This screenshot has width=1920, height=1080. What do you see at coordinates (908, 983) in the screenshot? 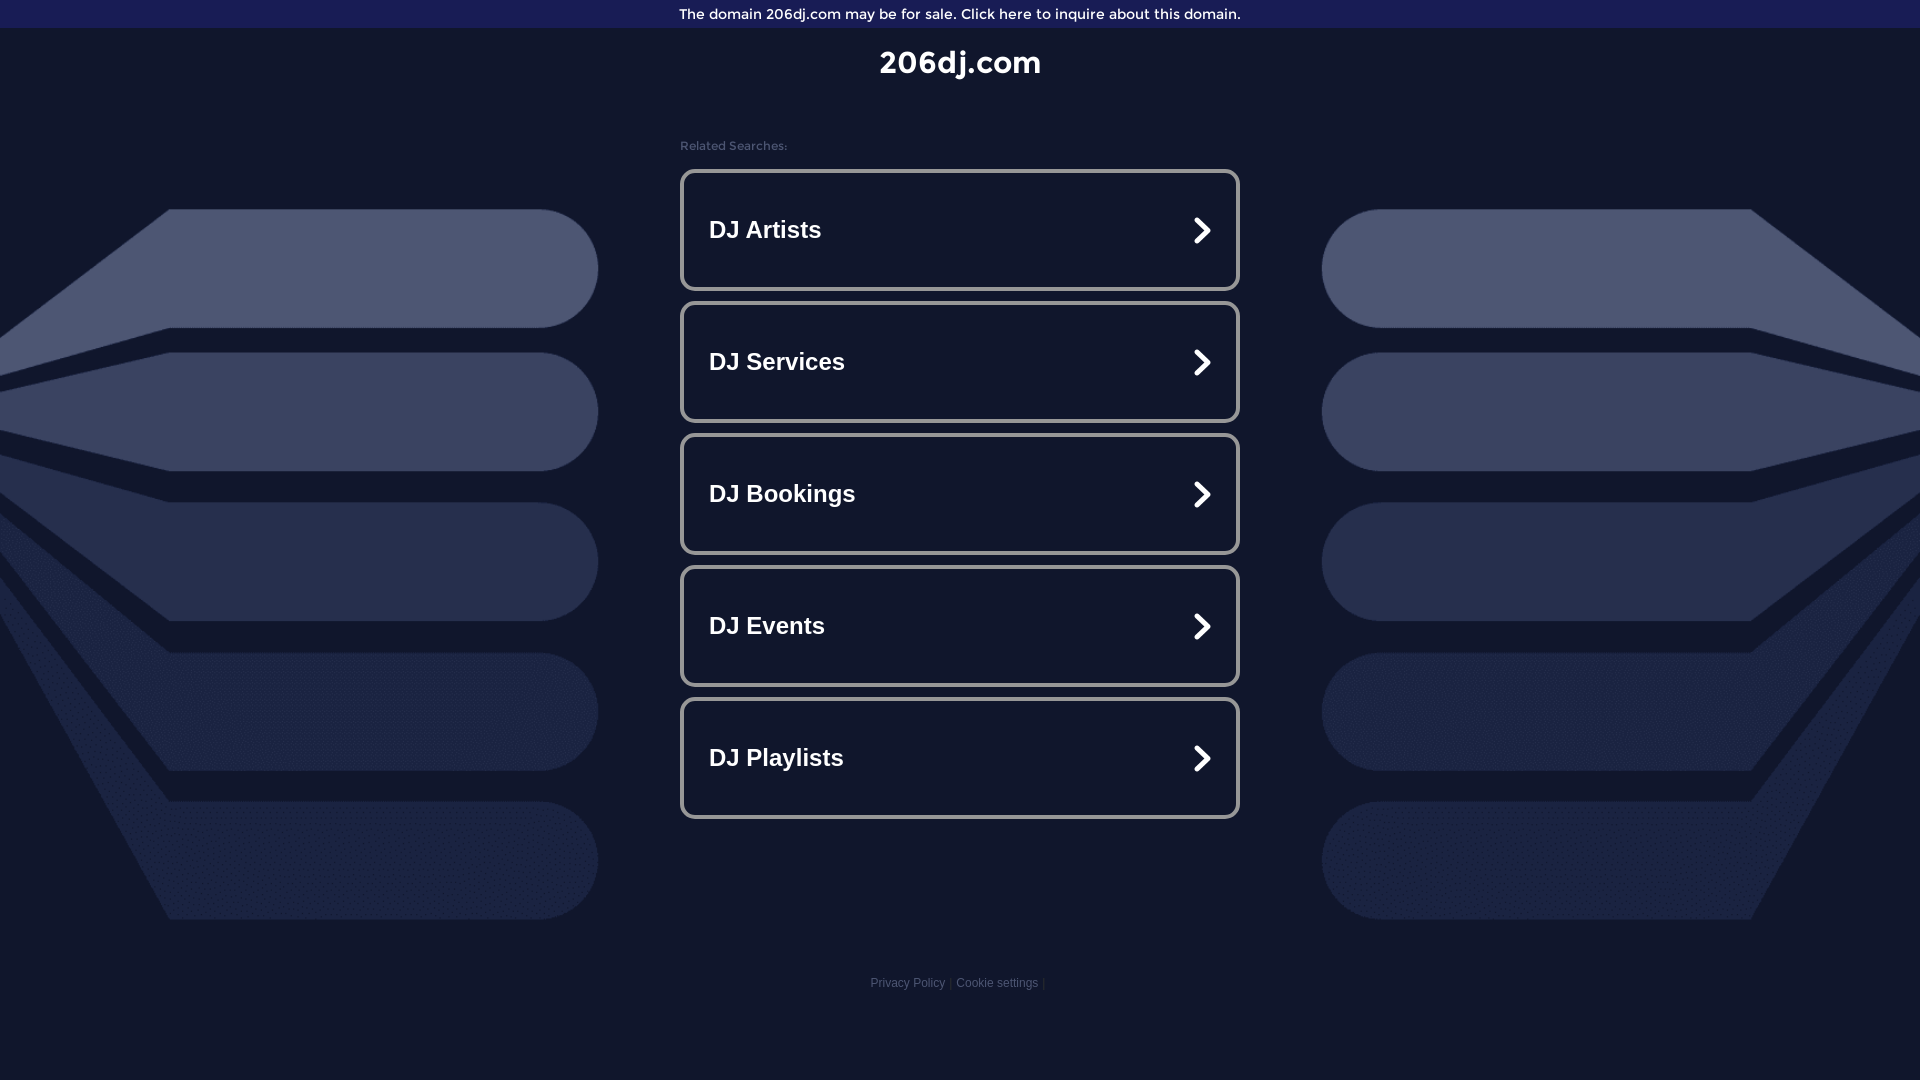
I see `Privacy Policy` at bounding box center [908, 983].